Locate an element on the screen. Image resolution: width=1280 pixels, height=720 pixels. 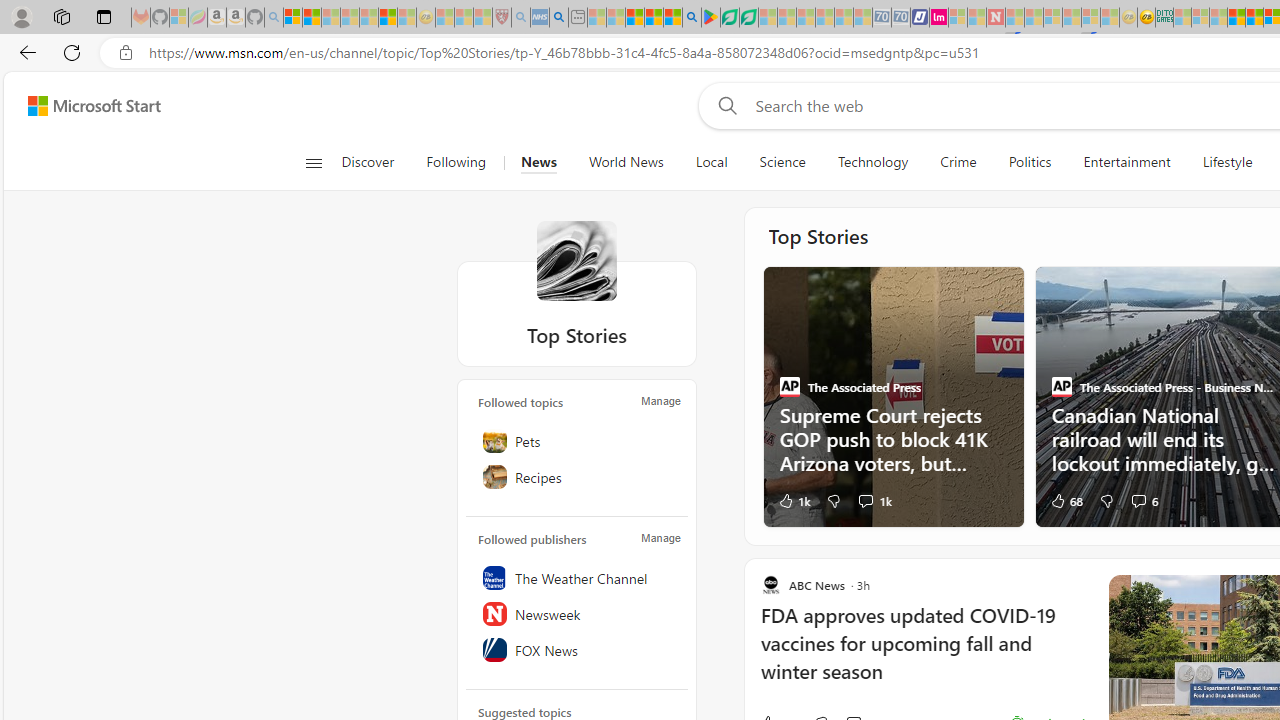
Jobs - lastminute.com Investor Portal is located at coordinates (939, 18).